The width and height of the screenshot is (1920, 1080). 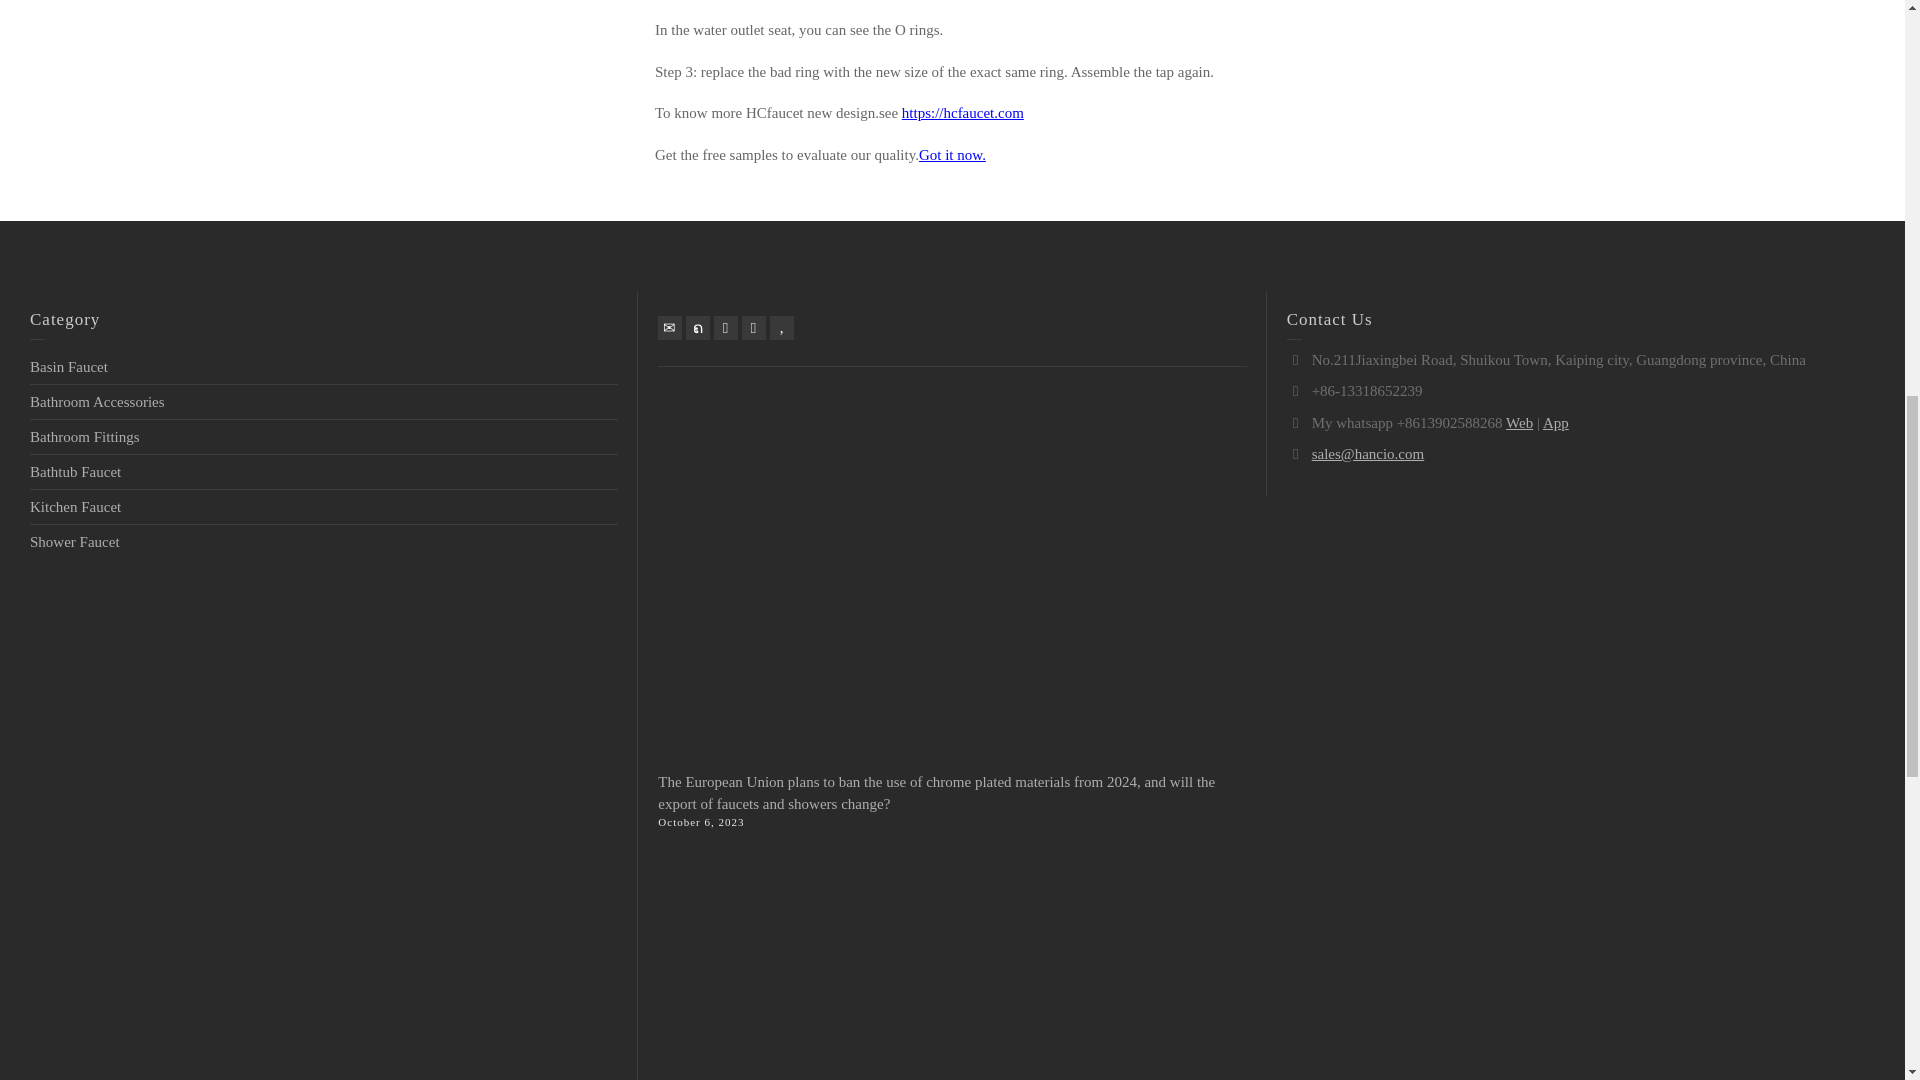 What do you see at coordinates (98, 402) in the screenshot?
I see `Bathroom Accessories` at bounding box center [98, 402].